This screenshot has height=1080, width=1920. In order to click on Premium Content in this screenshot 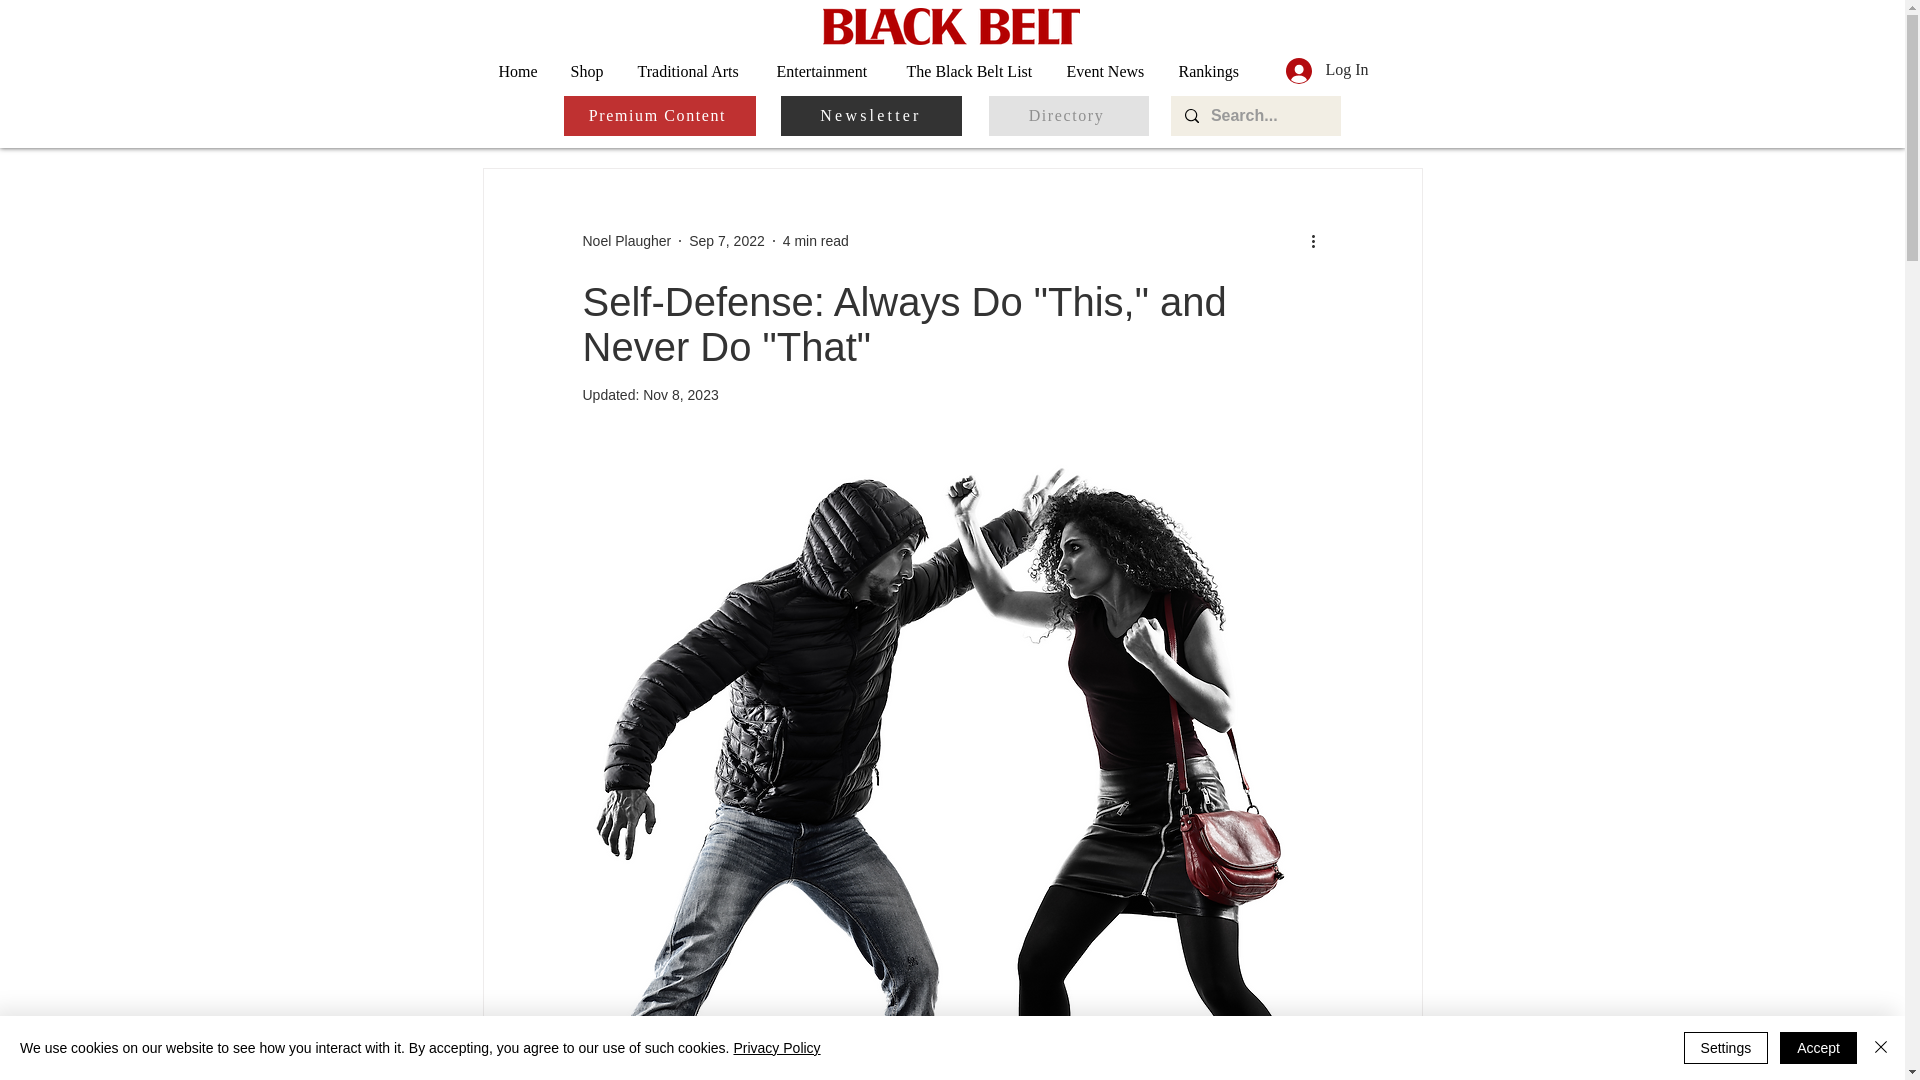, I will do `click(660, 116)`.